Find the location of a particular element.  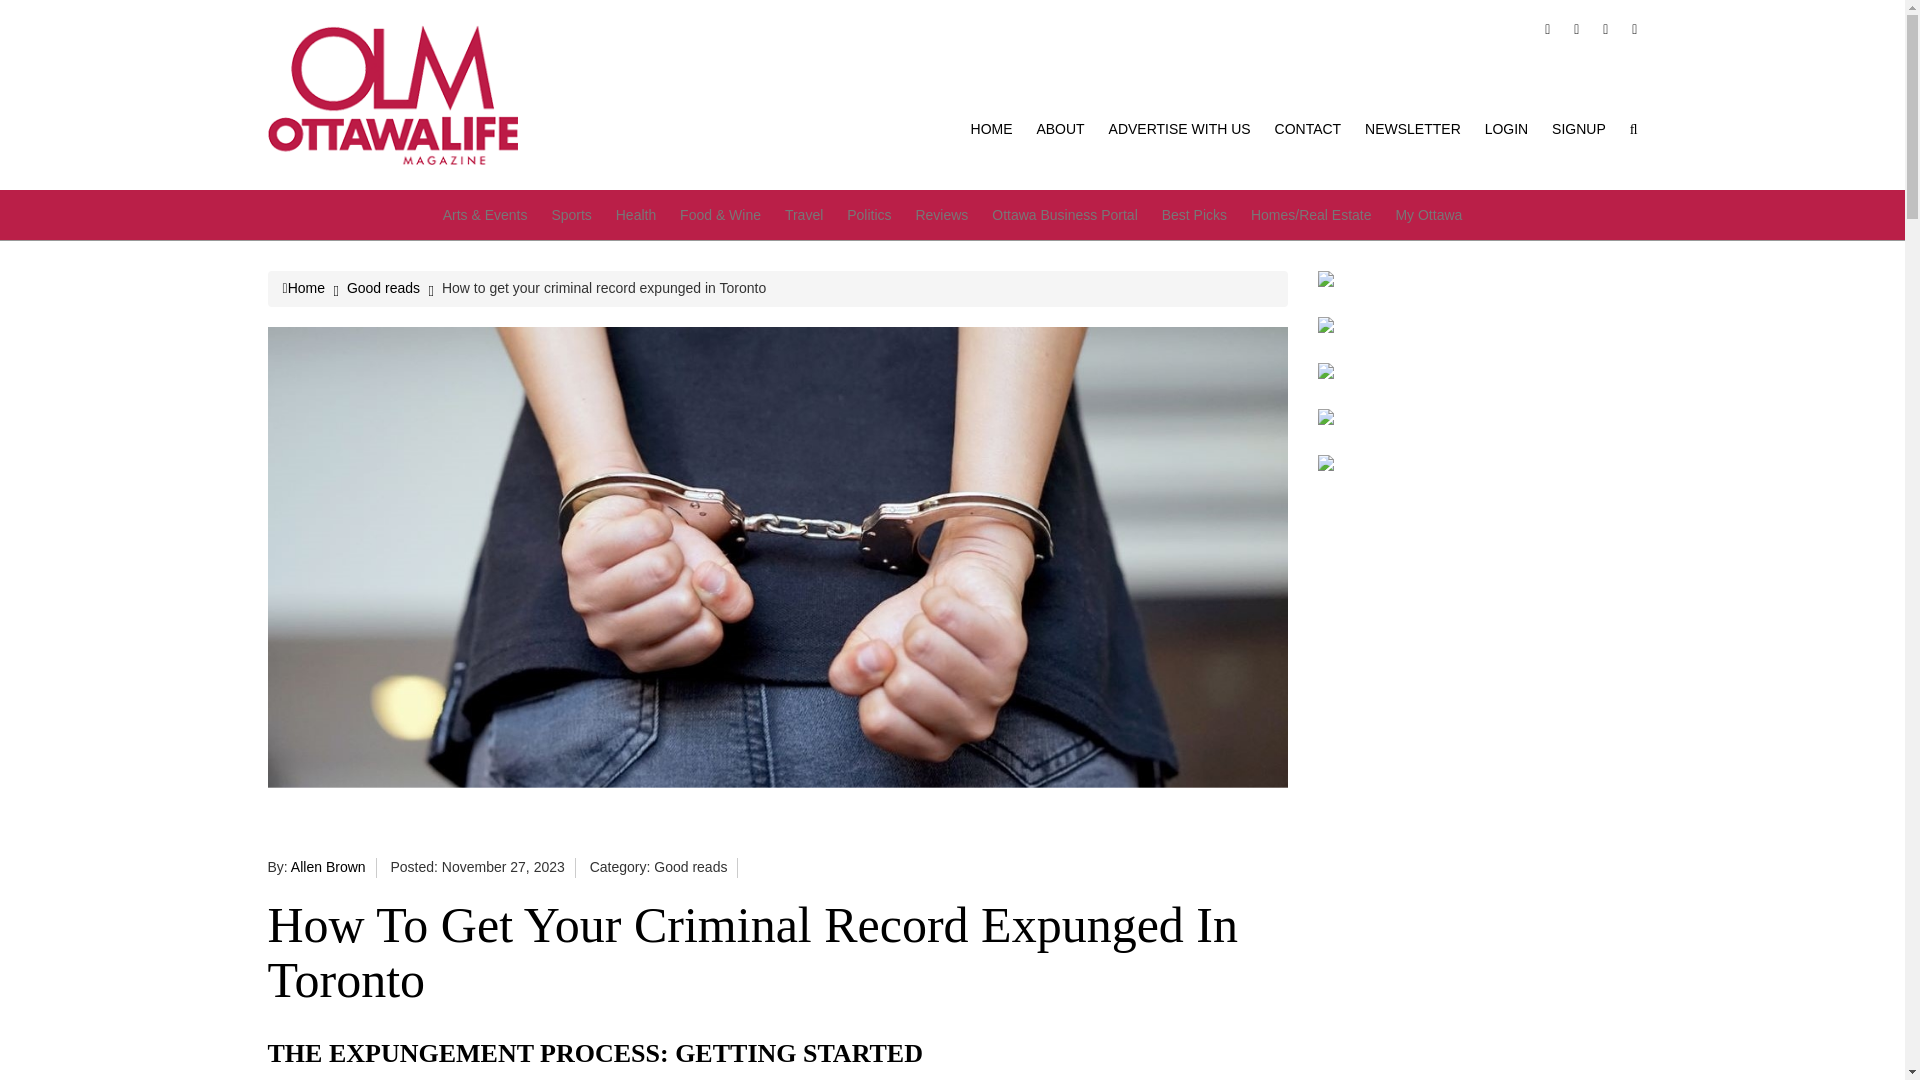

NEWSLETTER is located at coordinates (1413, 128).